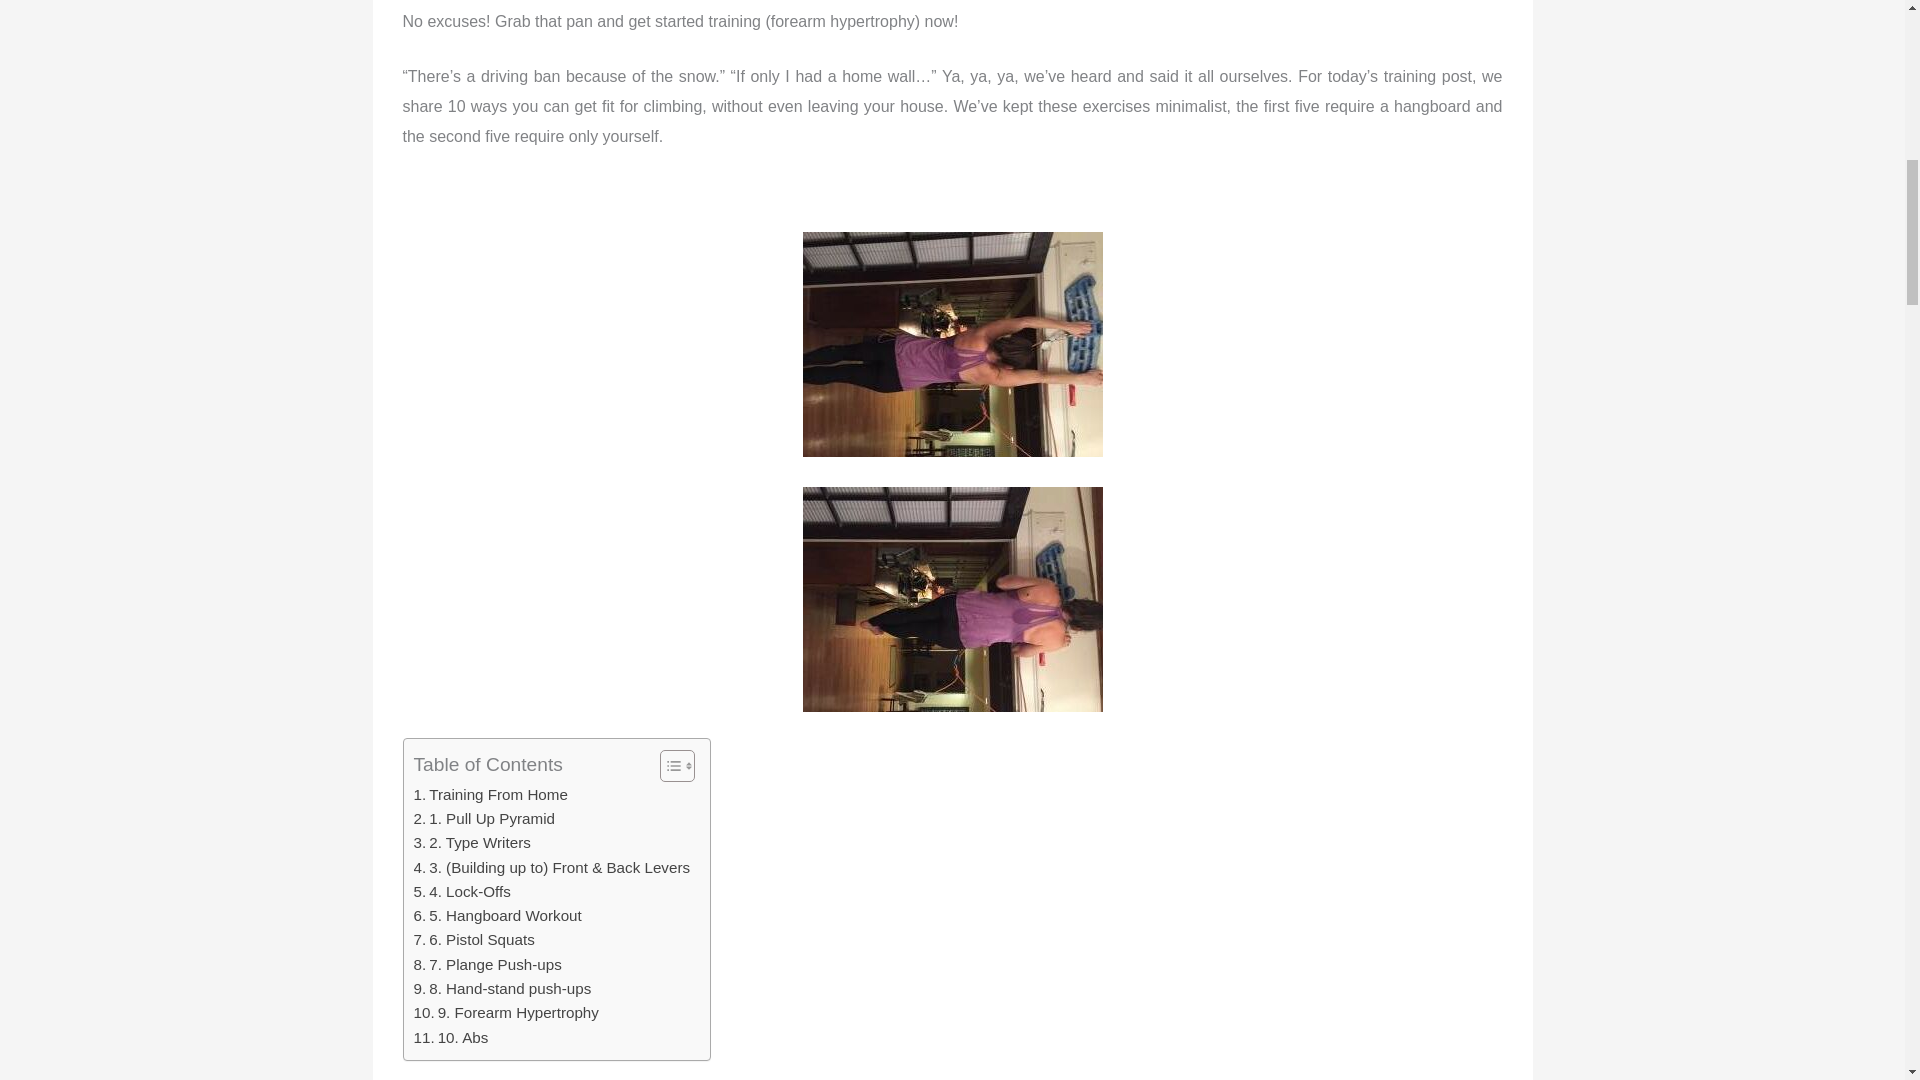  What do you see at coordinates (472, 842) in the screenshot?
I see `2. Type Writers` at bounding box center [472, 842].